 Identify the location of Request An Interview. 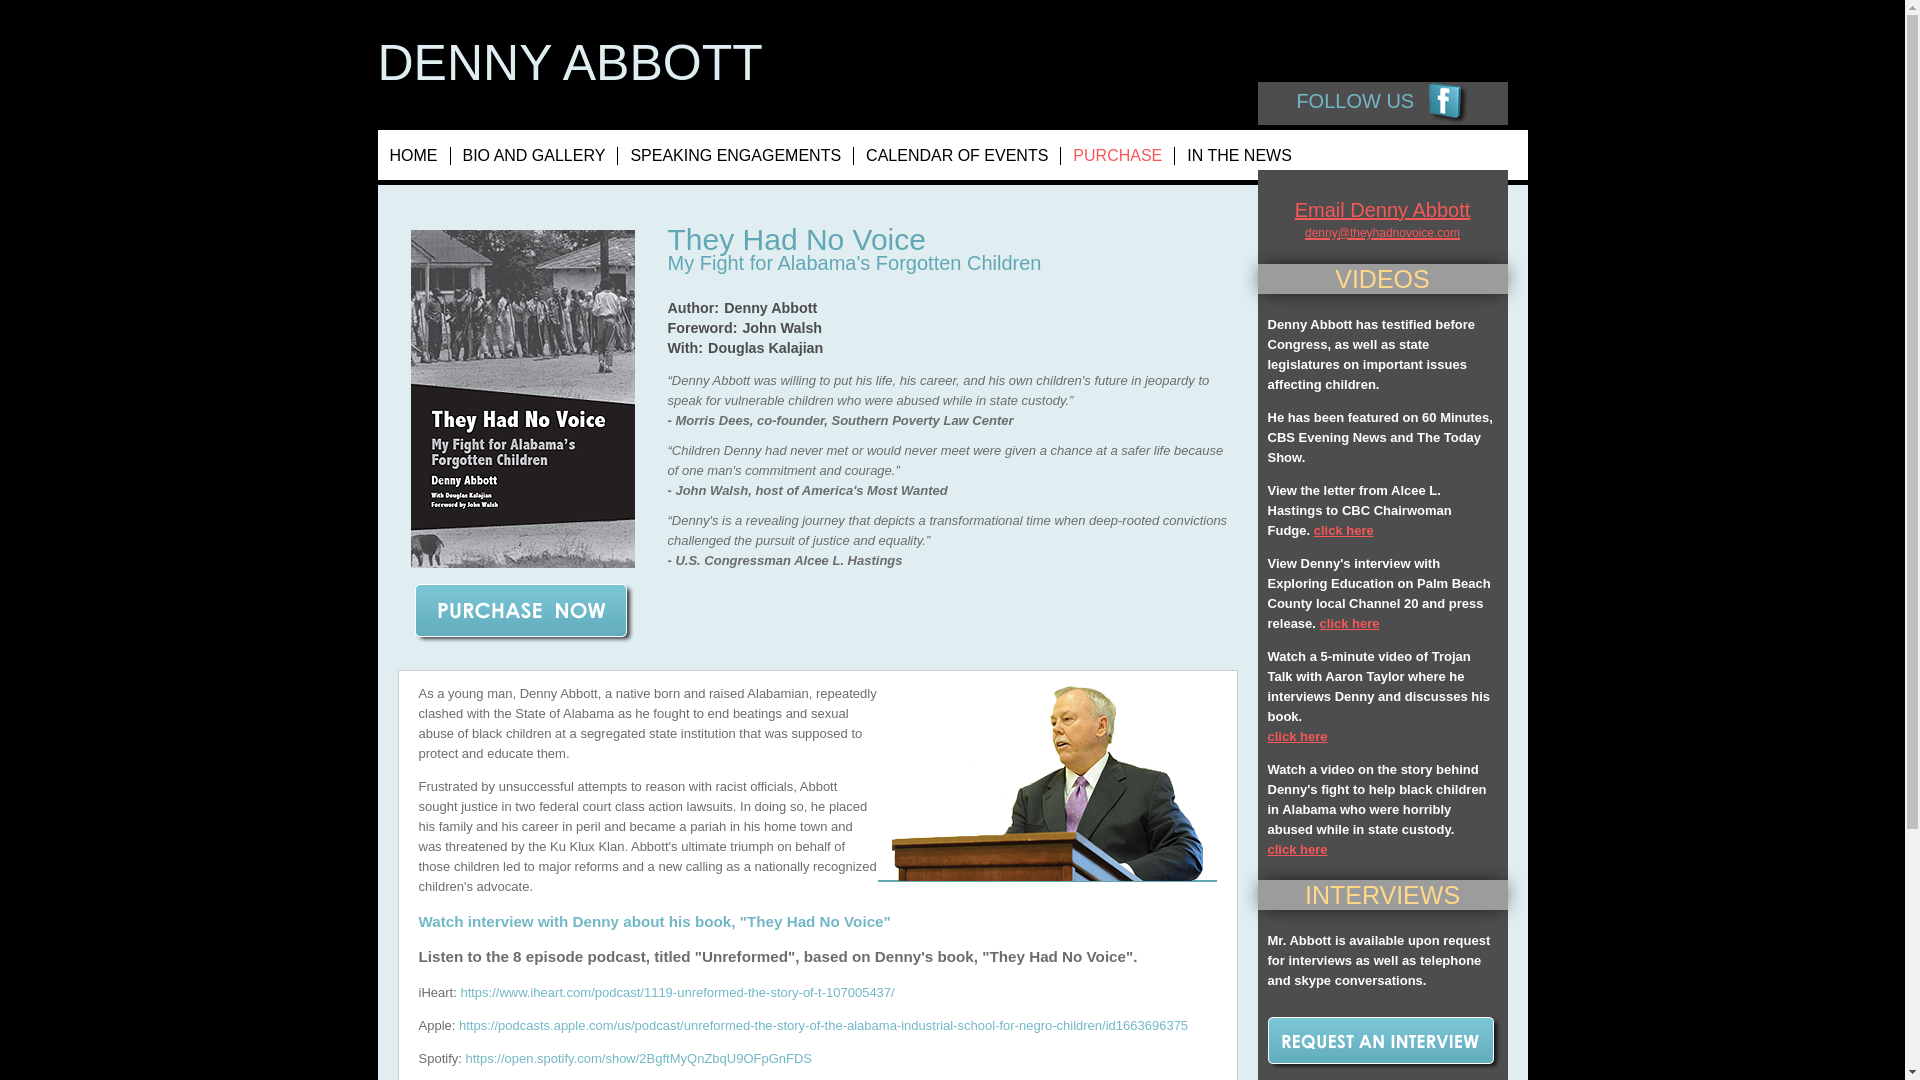
(1379, 1044).